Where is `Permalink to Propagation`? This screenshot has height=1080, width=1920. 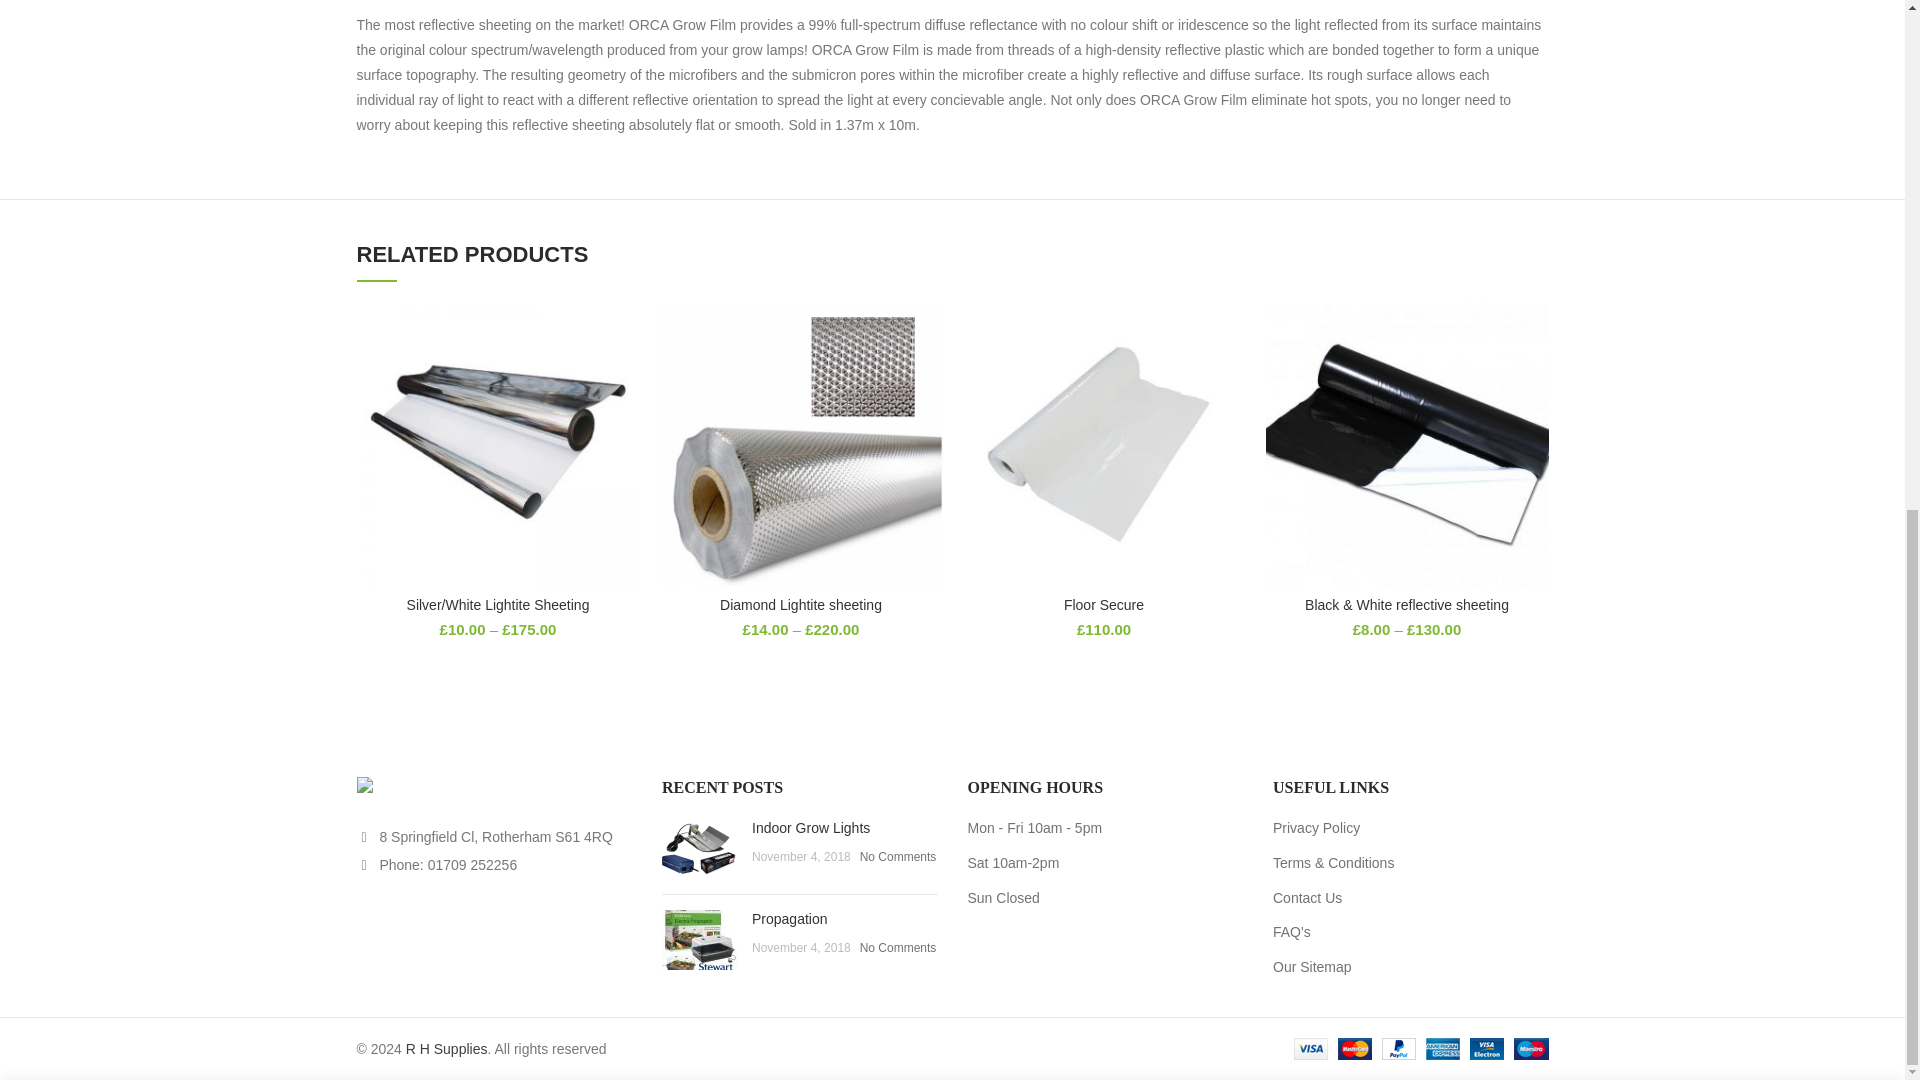
Permalink to Propagation is located at coordinates (790, 918).